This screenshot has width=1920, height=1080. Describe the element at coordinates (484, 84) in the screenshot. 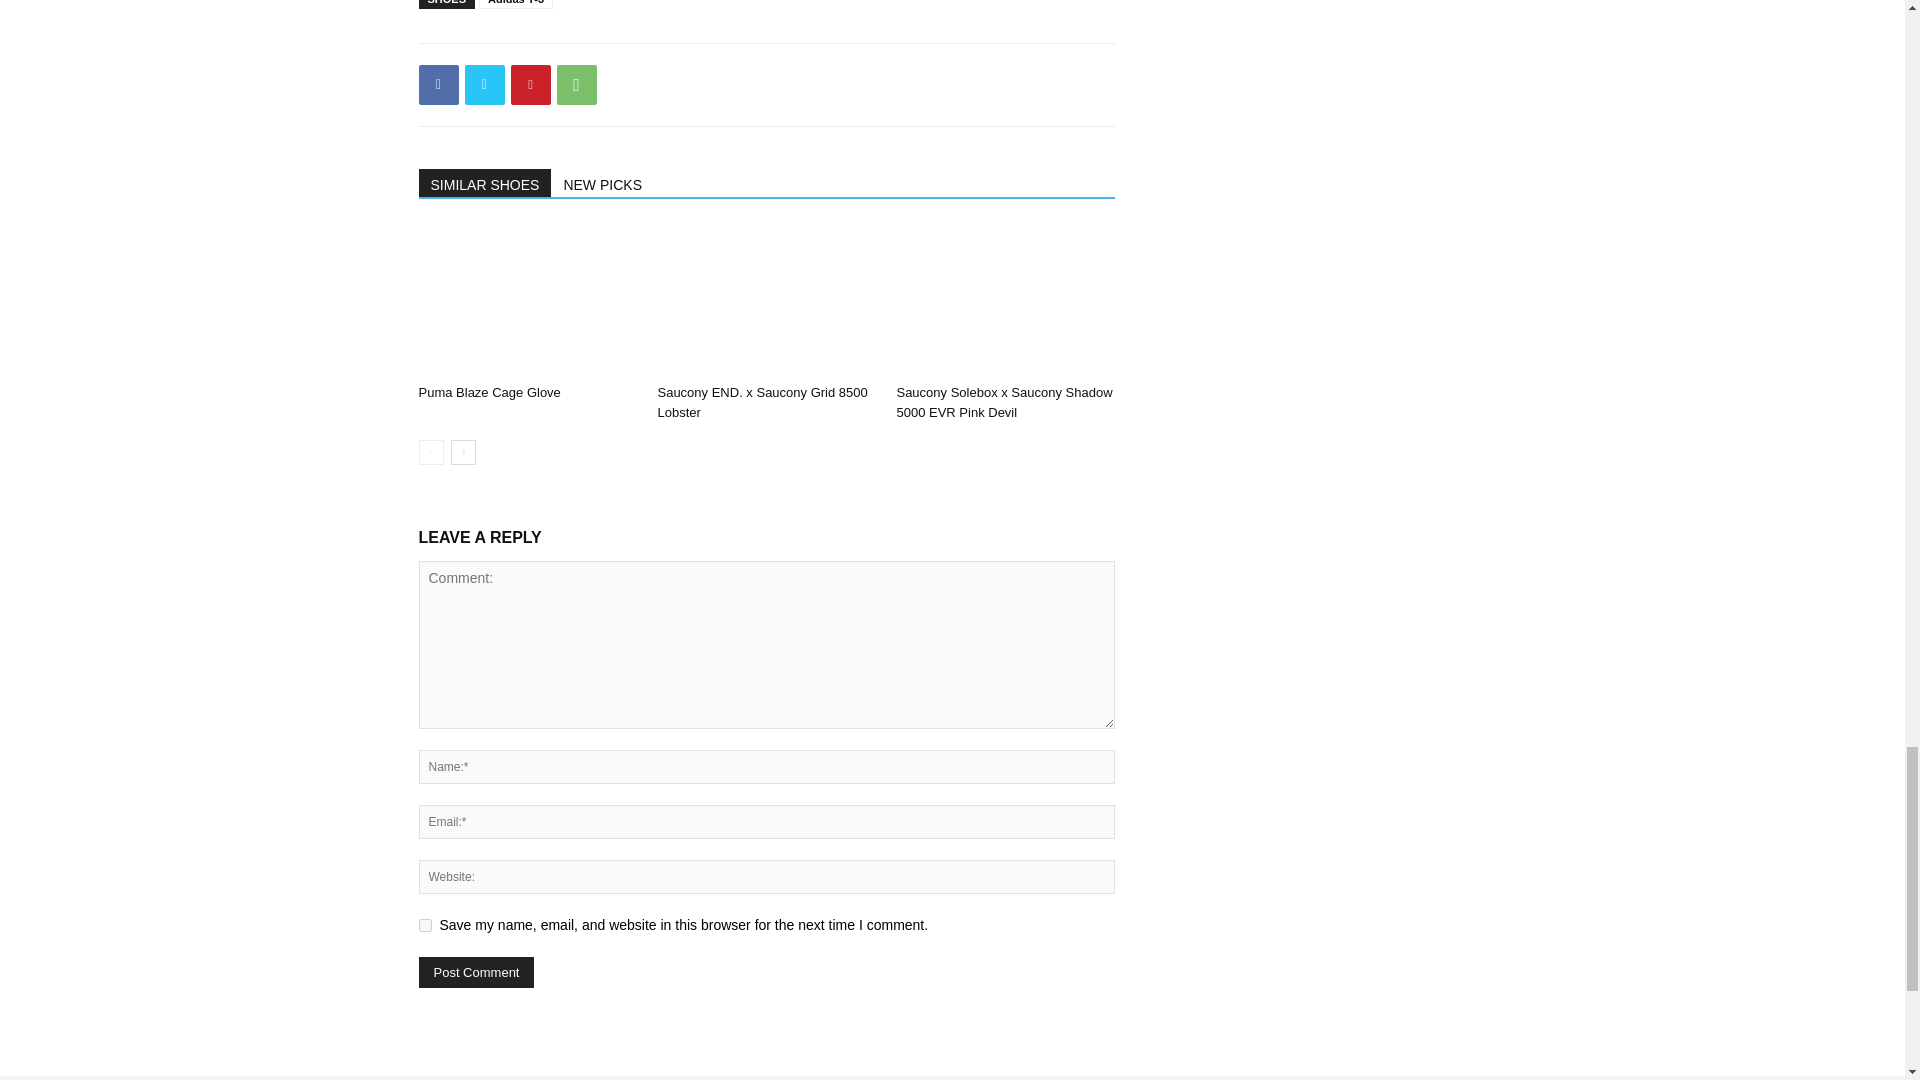

I see `Twitter` at that location.